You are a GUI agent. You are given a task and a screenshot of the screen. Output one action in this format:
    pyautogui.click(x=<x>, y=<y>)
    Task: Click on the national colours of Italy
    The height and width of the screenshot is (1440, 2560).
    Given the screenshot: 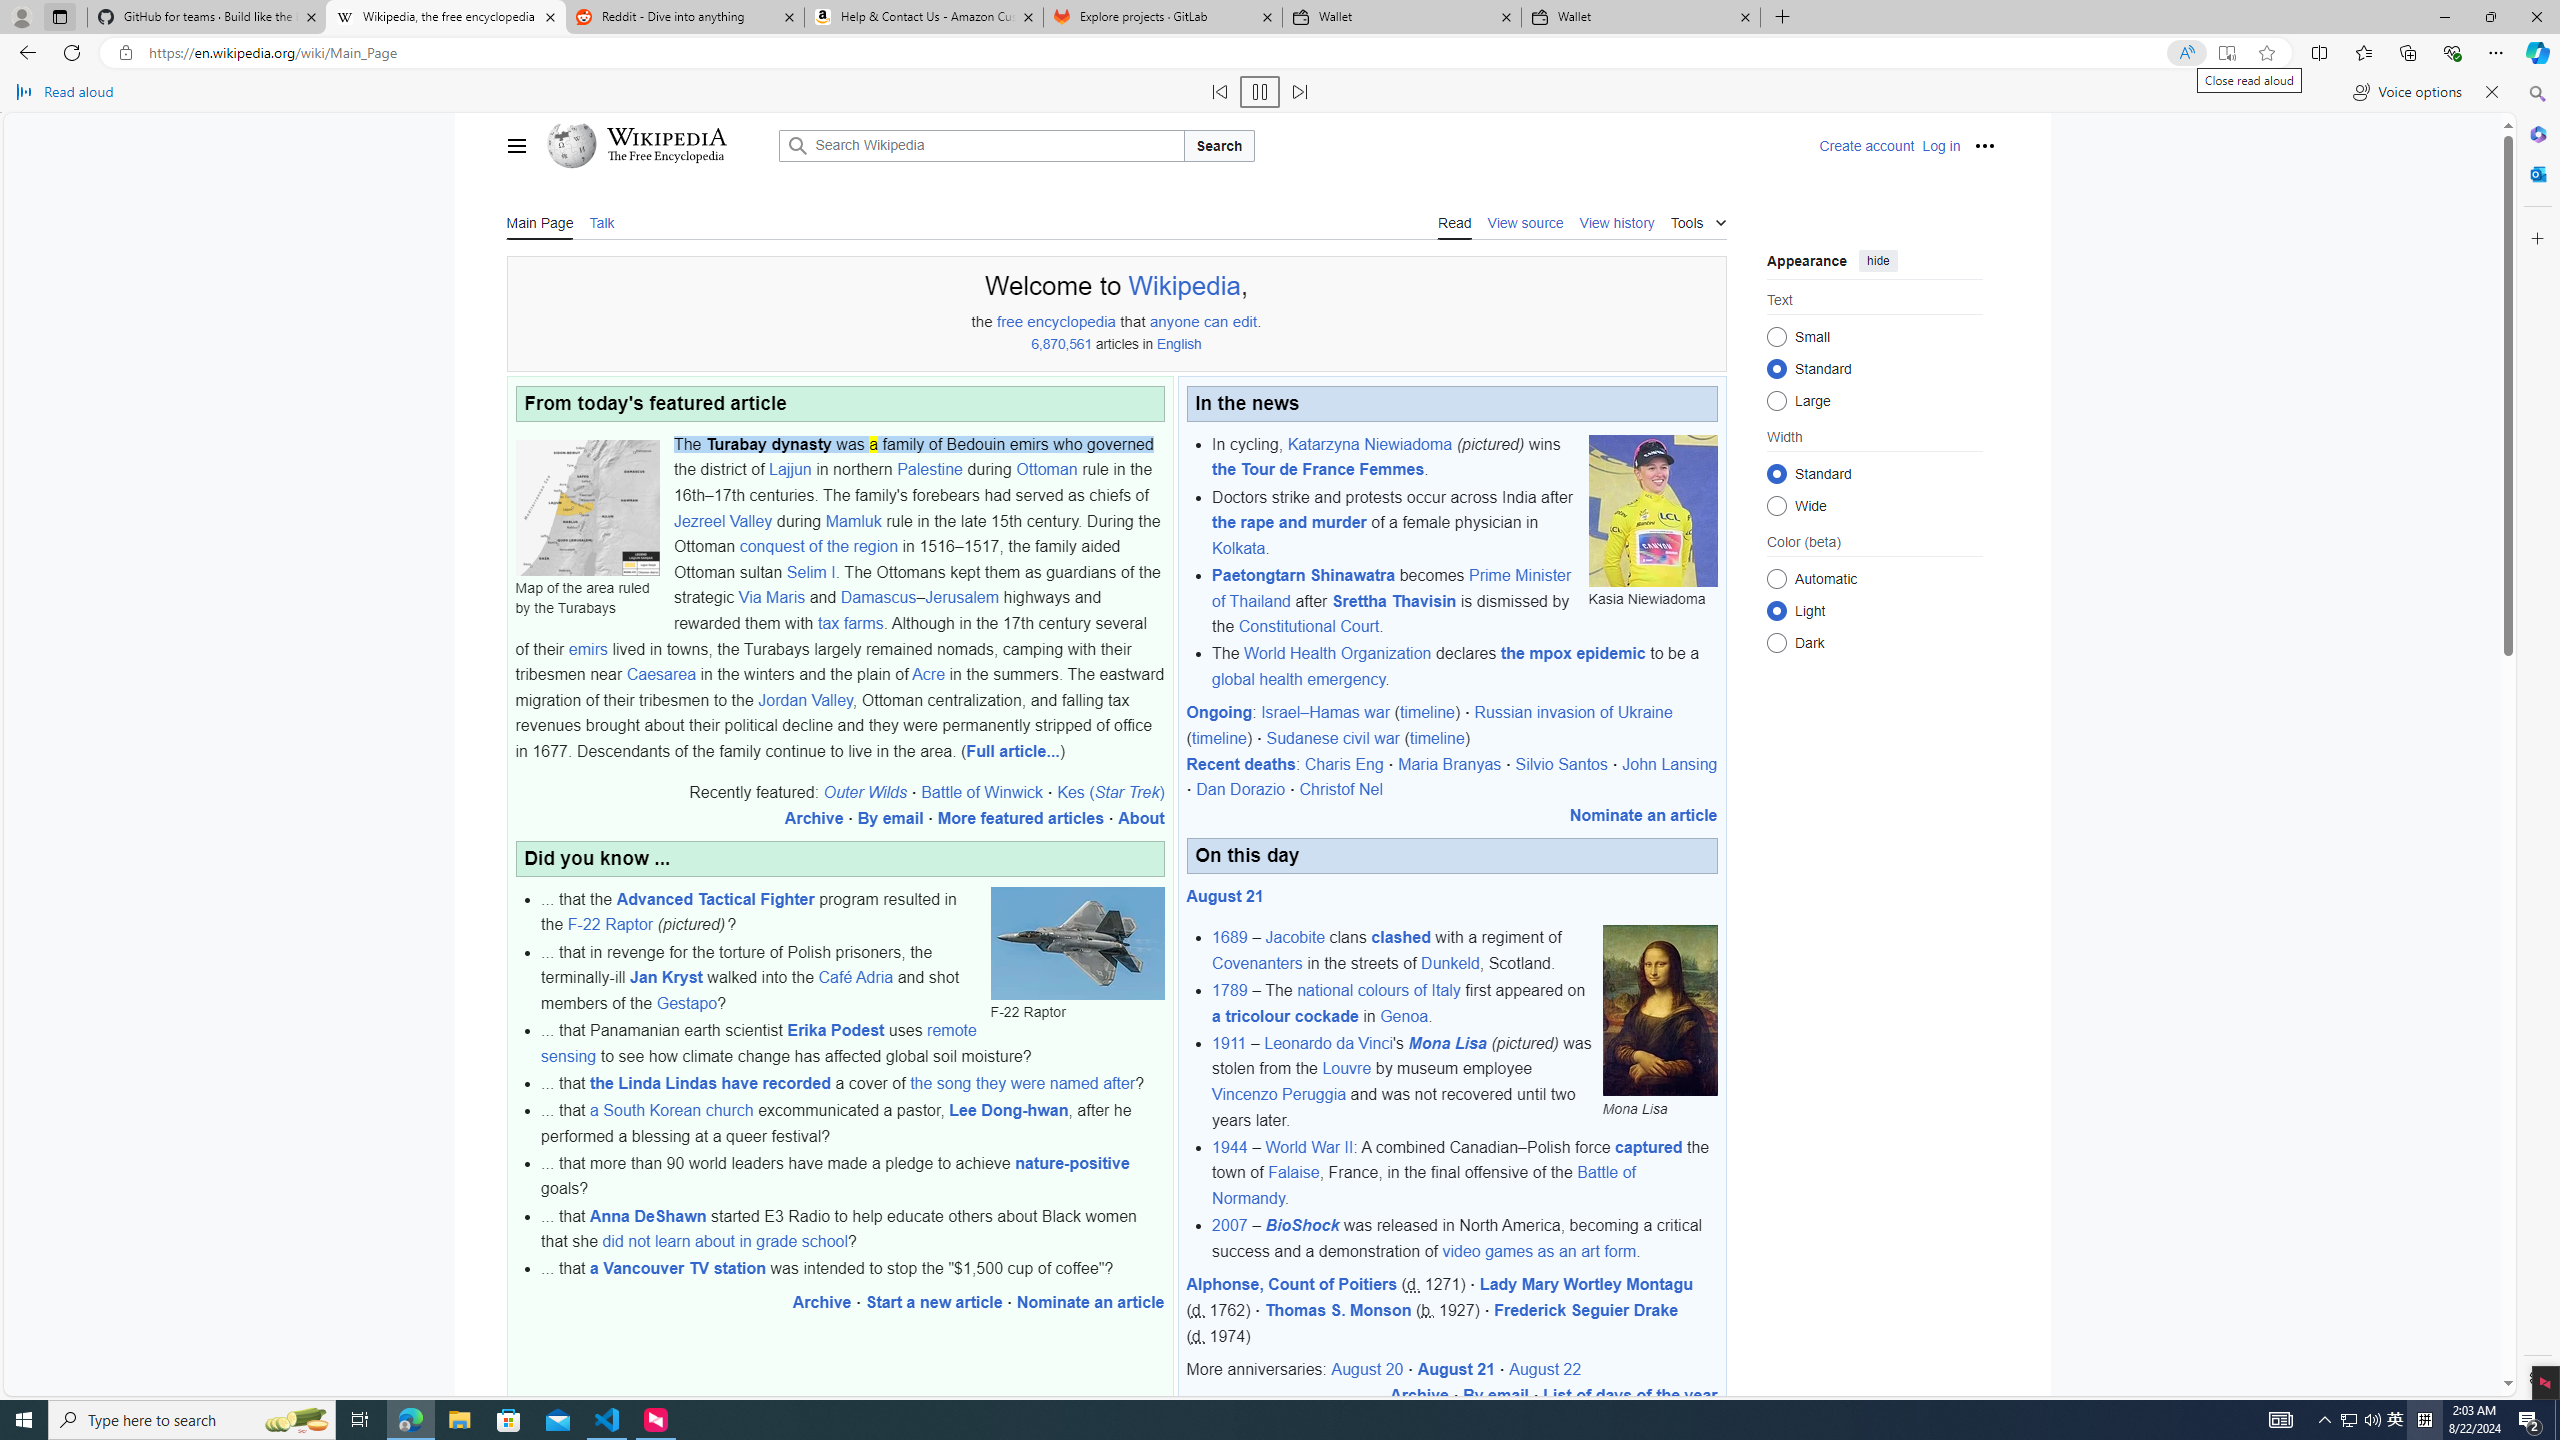 What is the action you would take?
    pyautogui.click(x=1379, y=990)
    